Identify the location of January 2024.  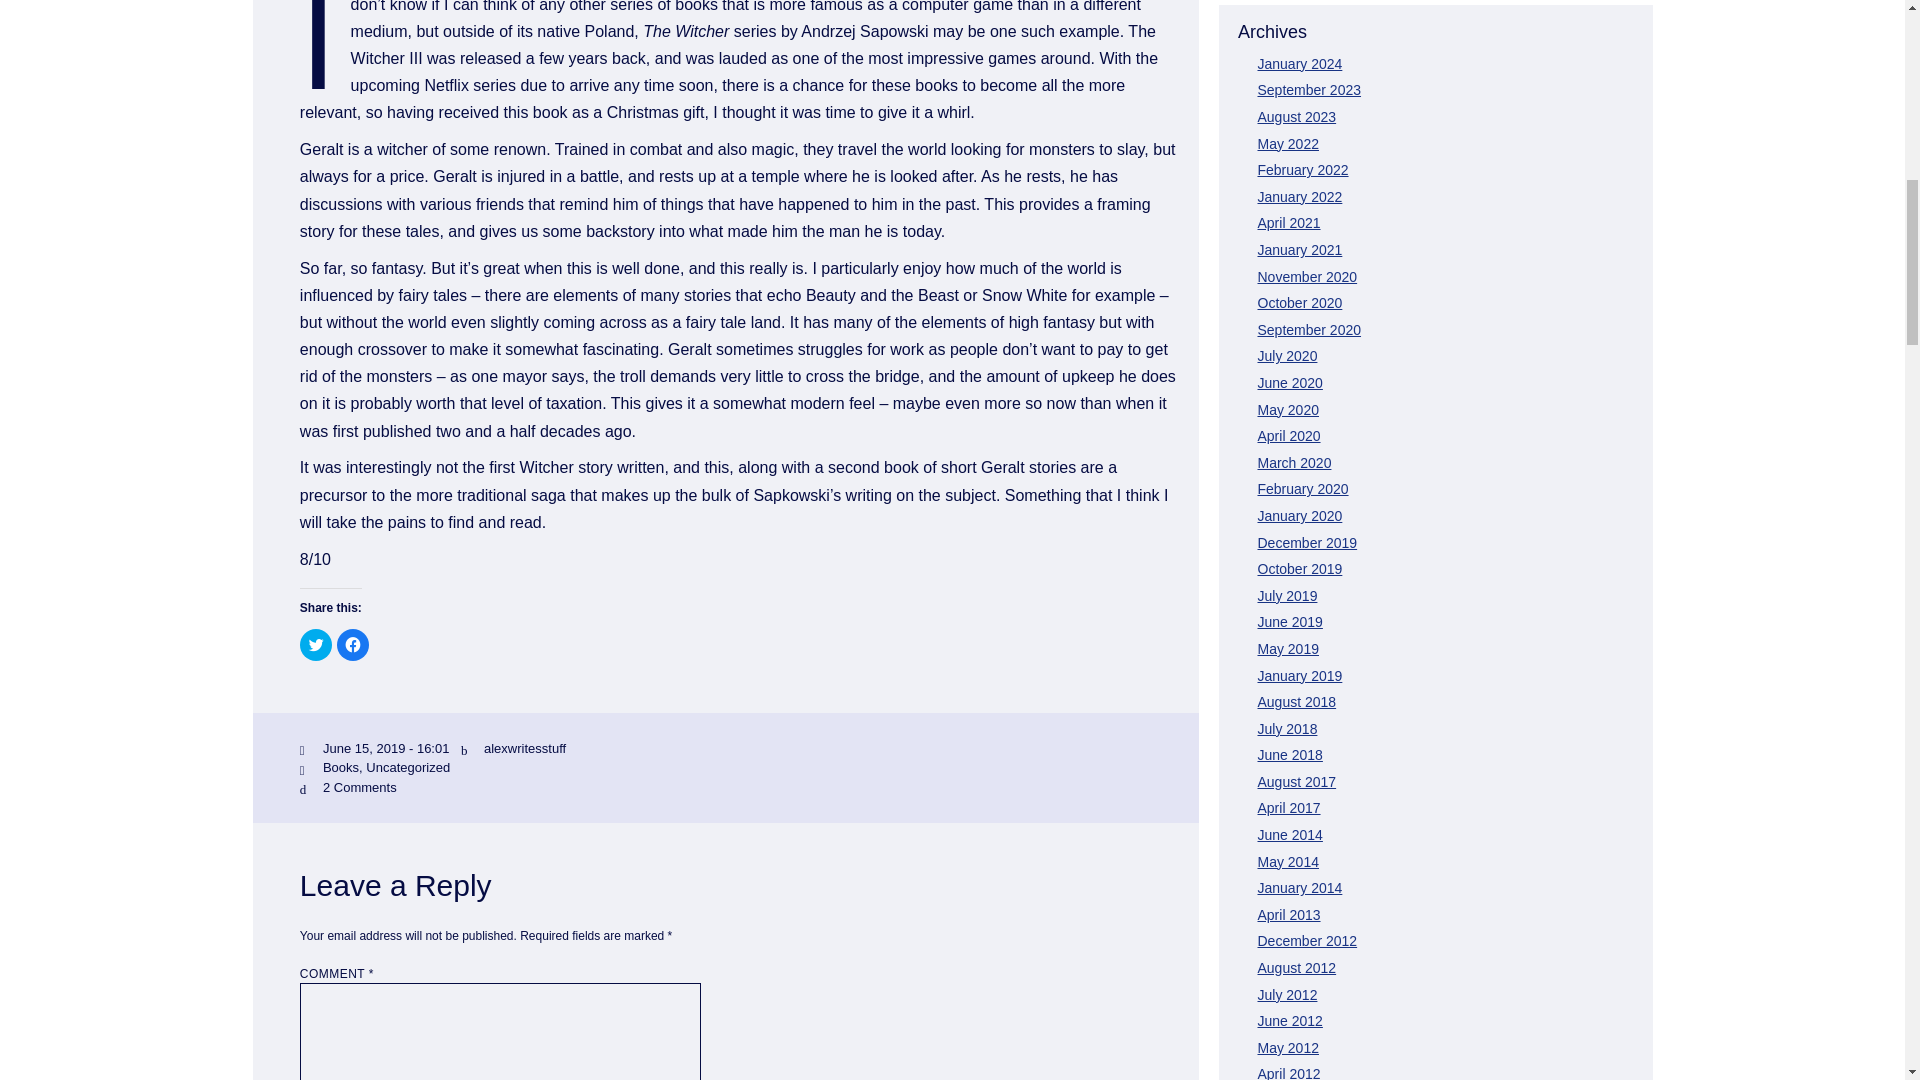
(1300, 64).